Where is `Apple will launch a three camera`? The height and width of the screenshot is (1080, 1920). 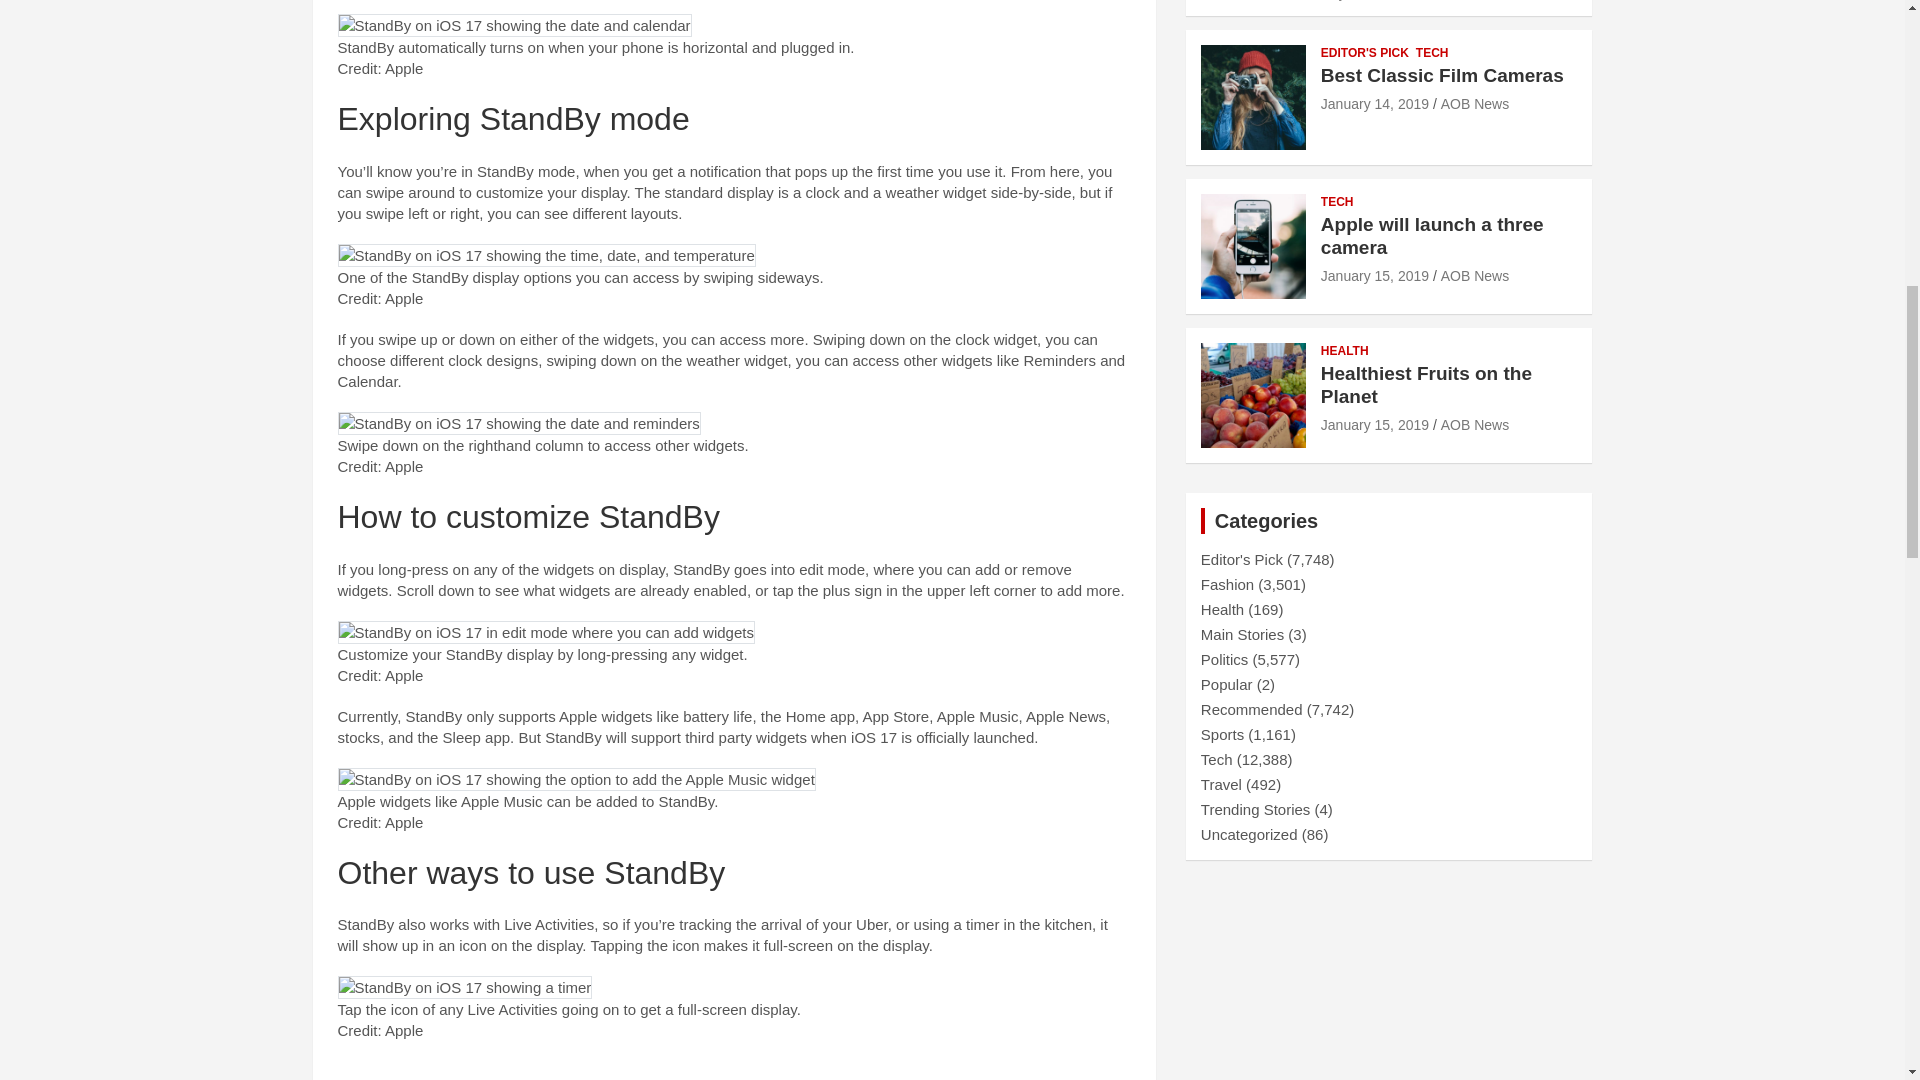
Apple will launch a three camera is located at coordinates (1374, 276).